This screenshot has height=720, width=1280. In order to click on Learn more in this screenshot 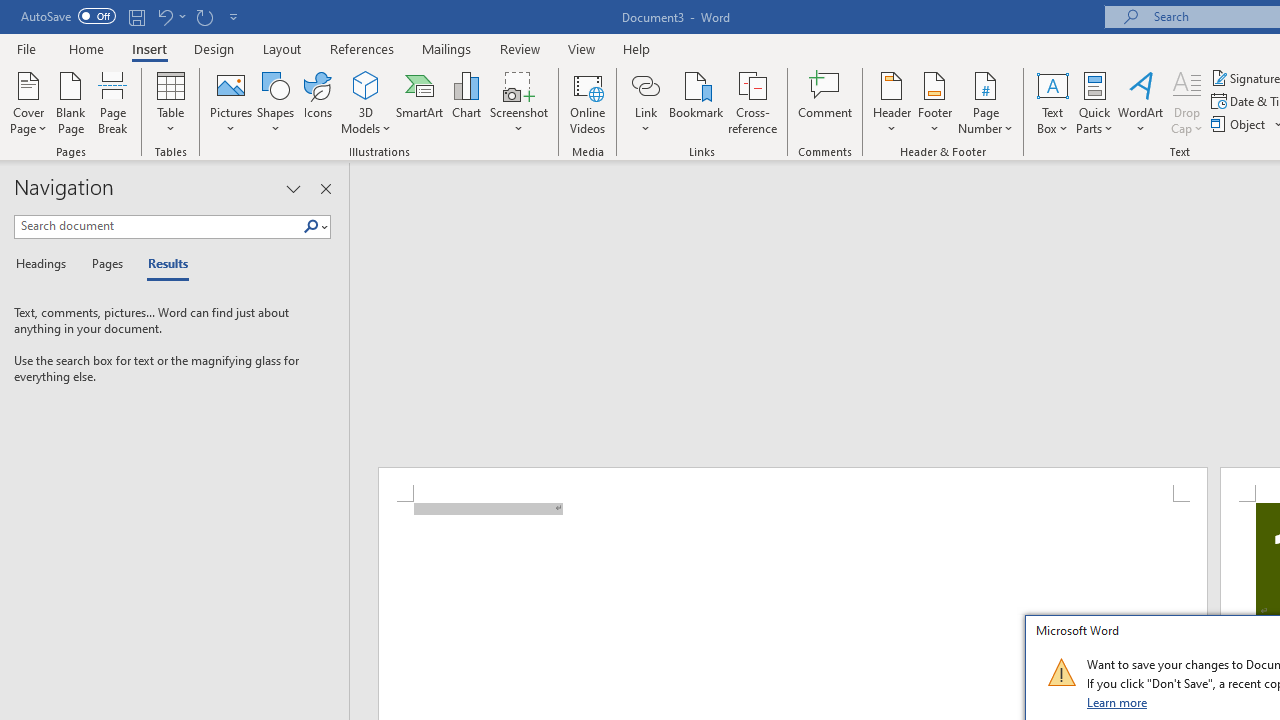, I will do `click(1118, 702)`.